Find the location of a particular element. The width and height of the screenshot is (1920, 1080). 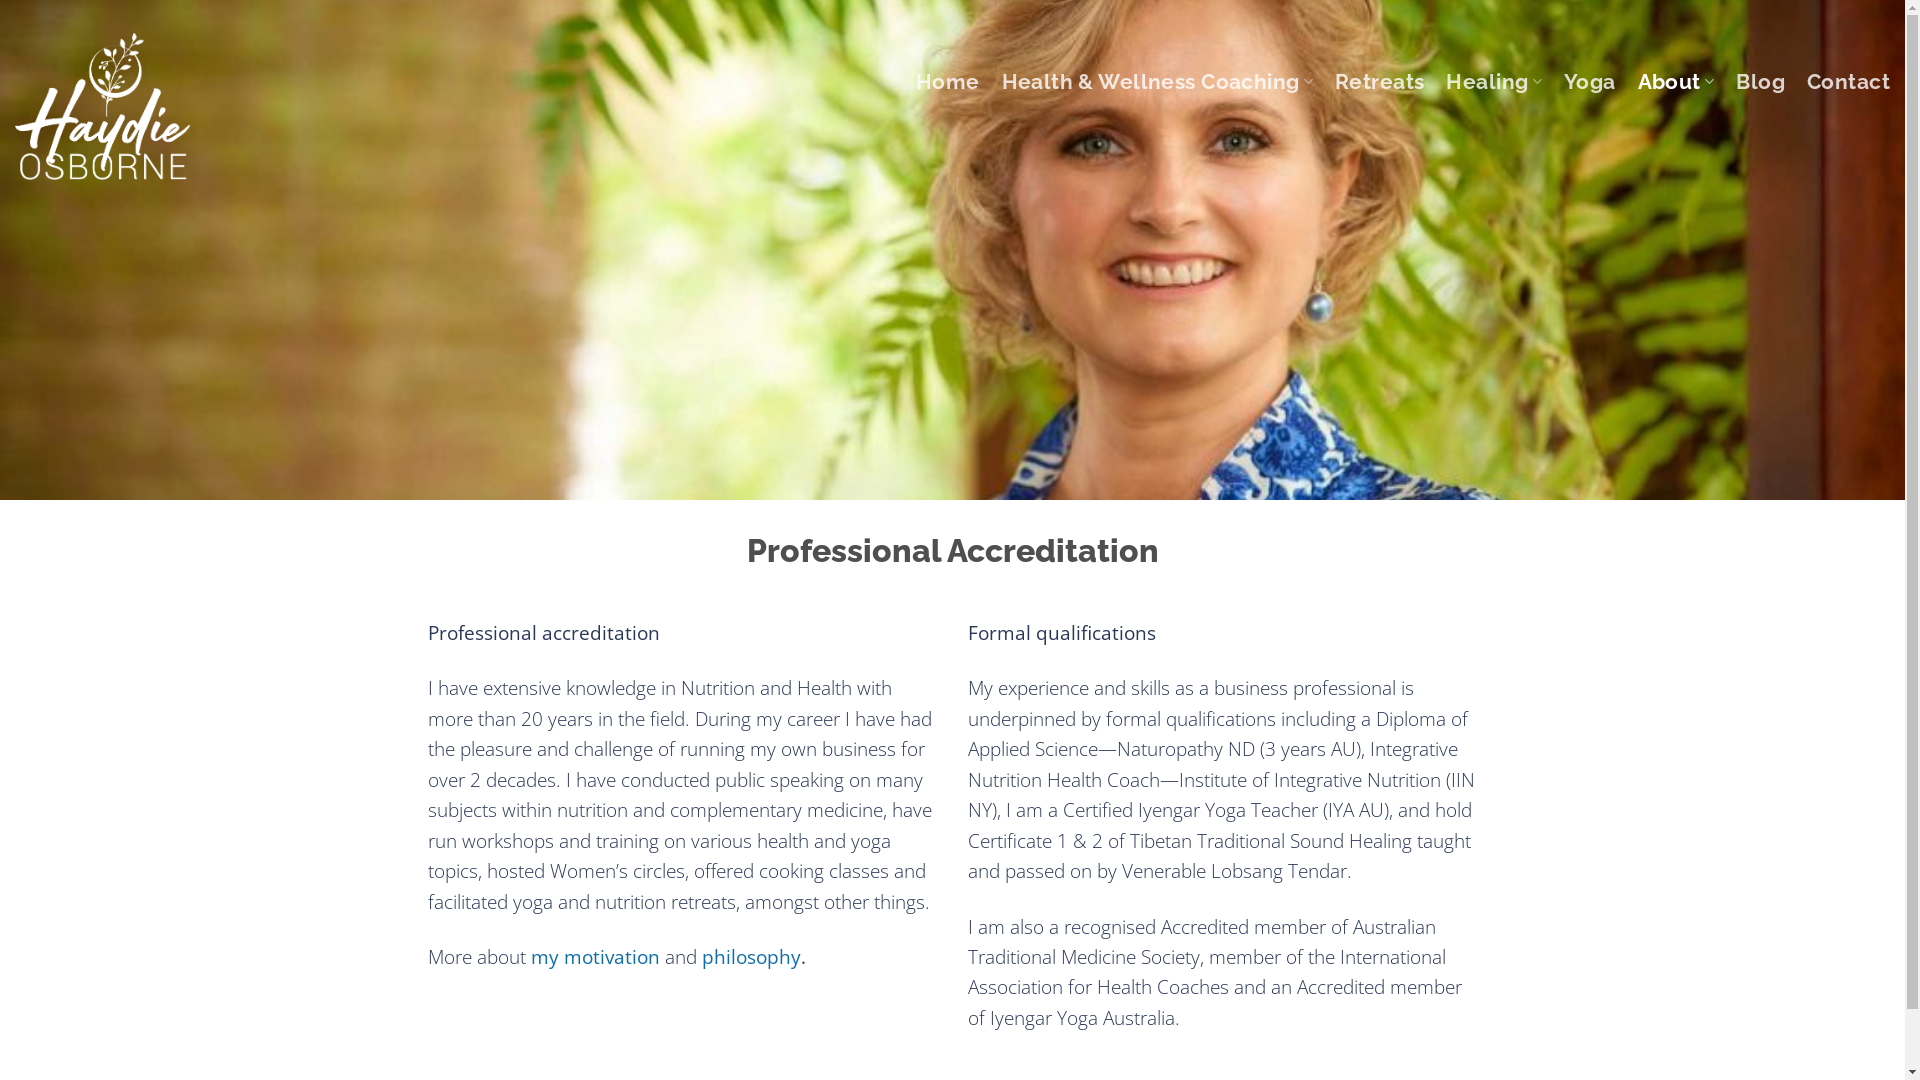

philosophy is located at coordinates (752, 957).